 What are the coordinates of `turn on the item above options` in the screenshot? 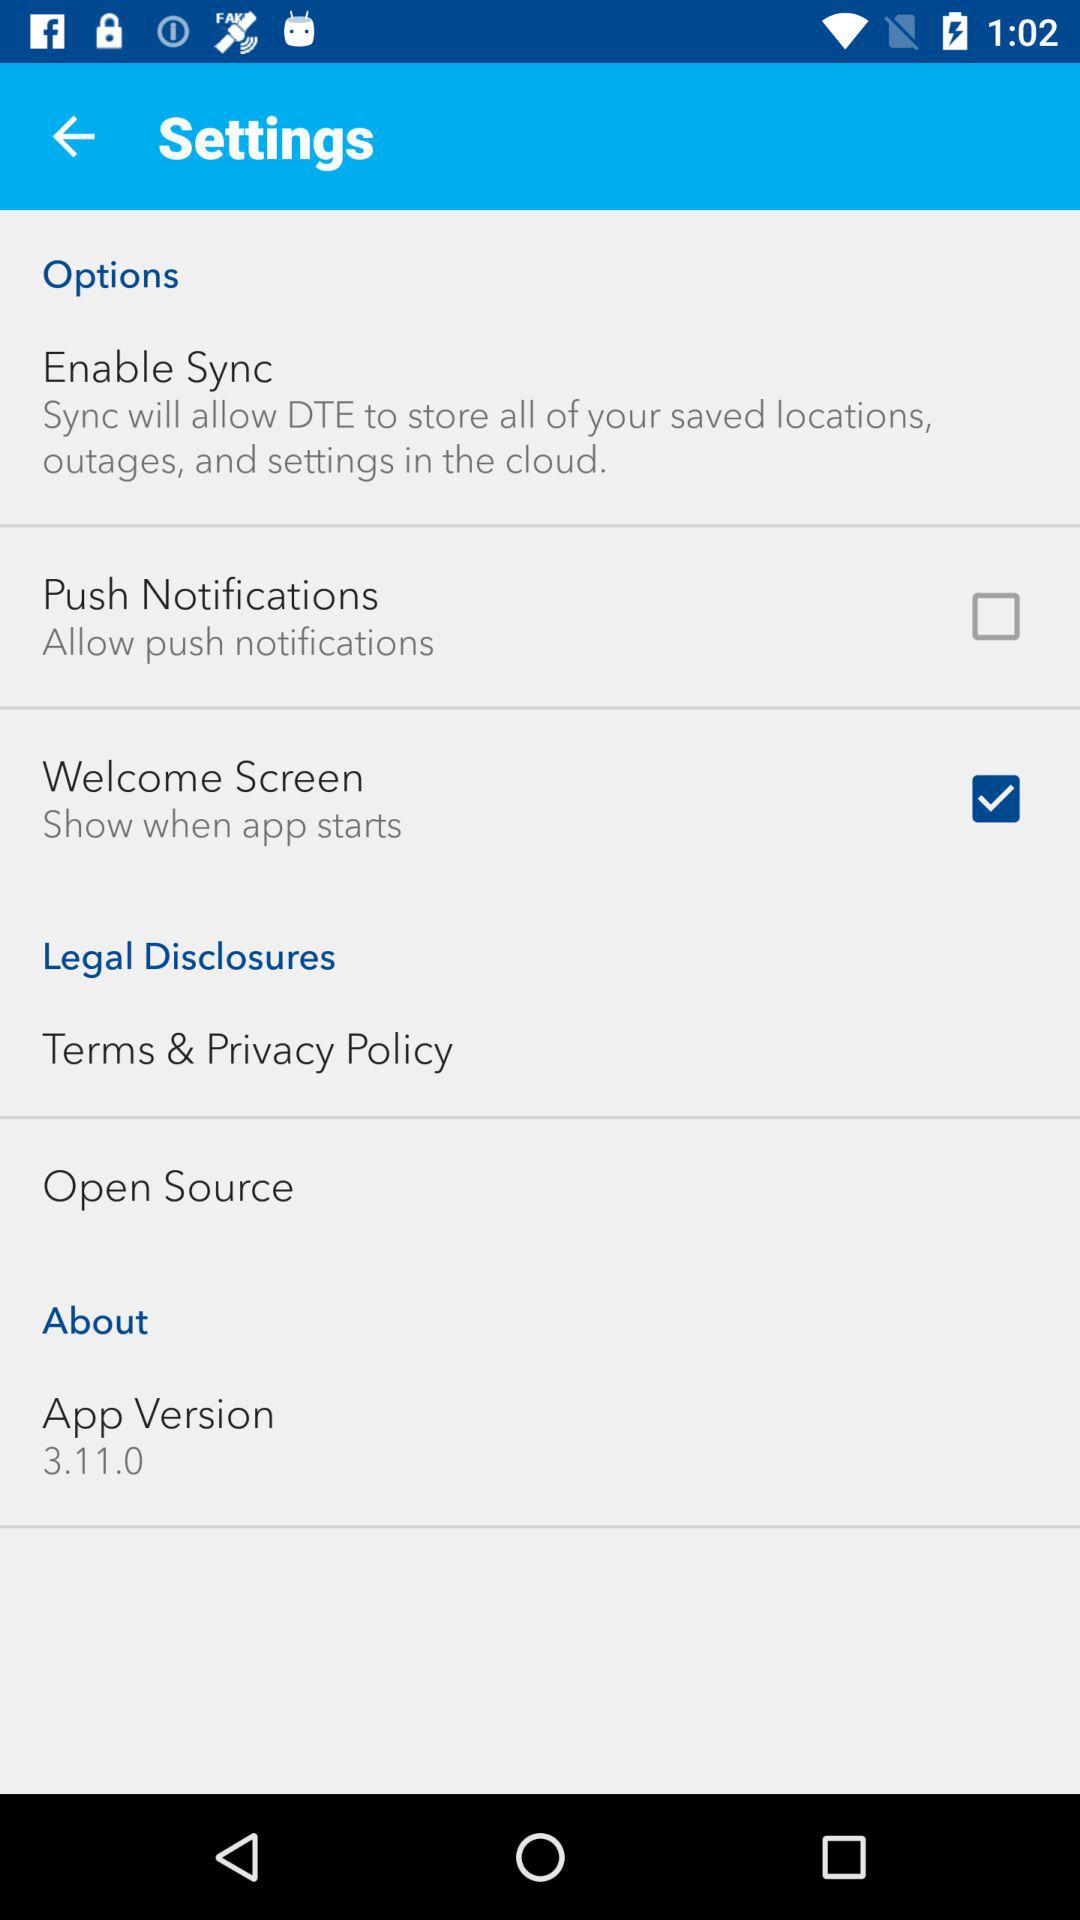 It's located at (73, 136).